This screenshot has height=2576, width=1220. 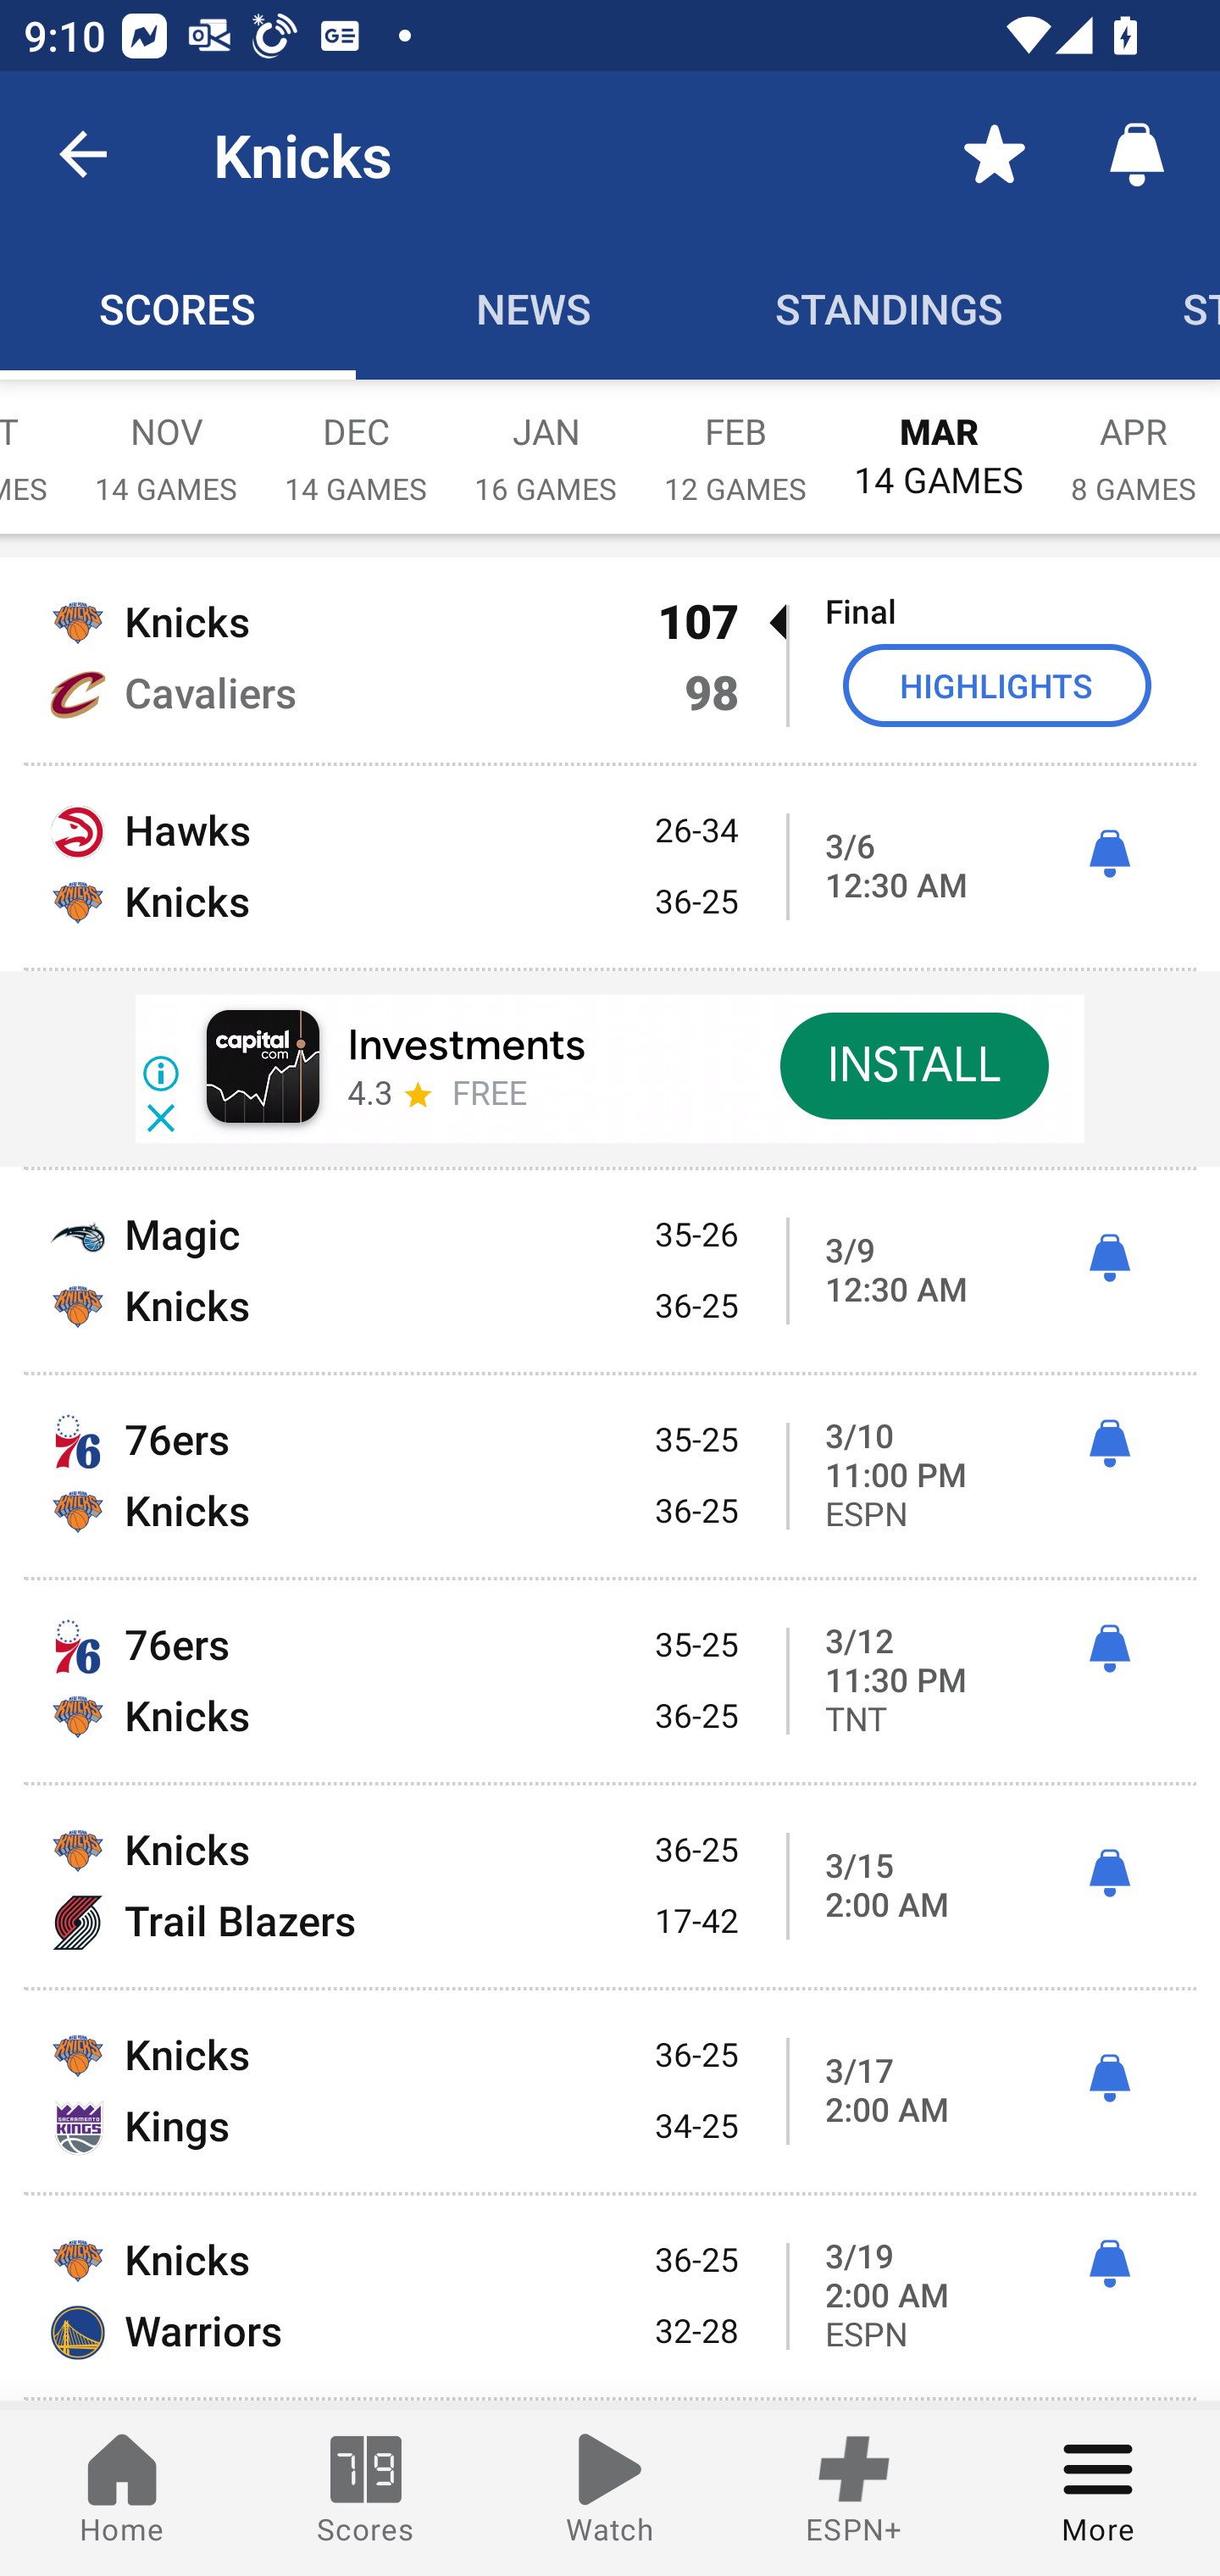 What do you see at coordinates (1109, 1874) in the screenshot?
I see `ì` at bounding box center [1109, 1874].